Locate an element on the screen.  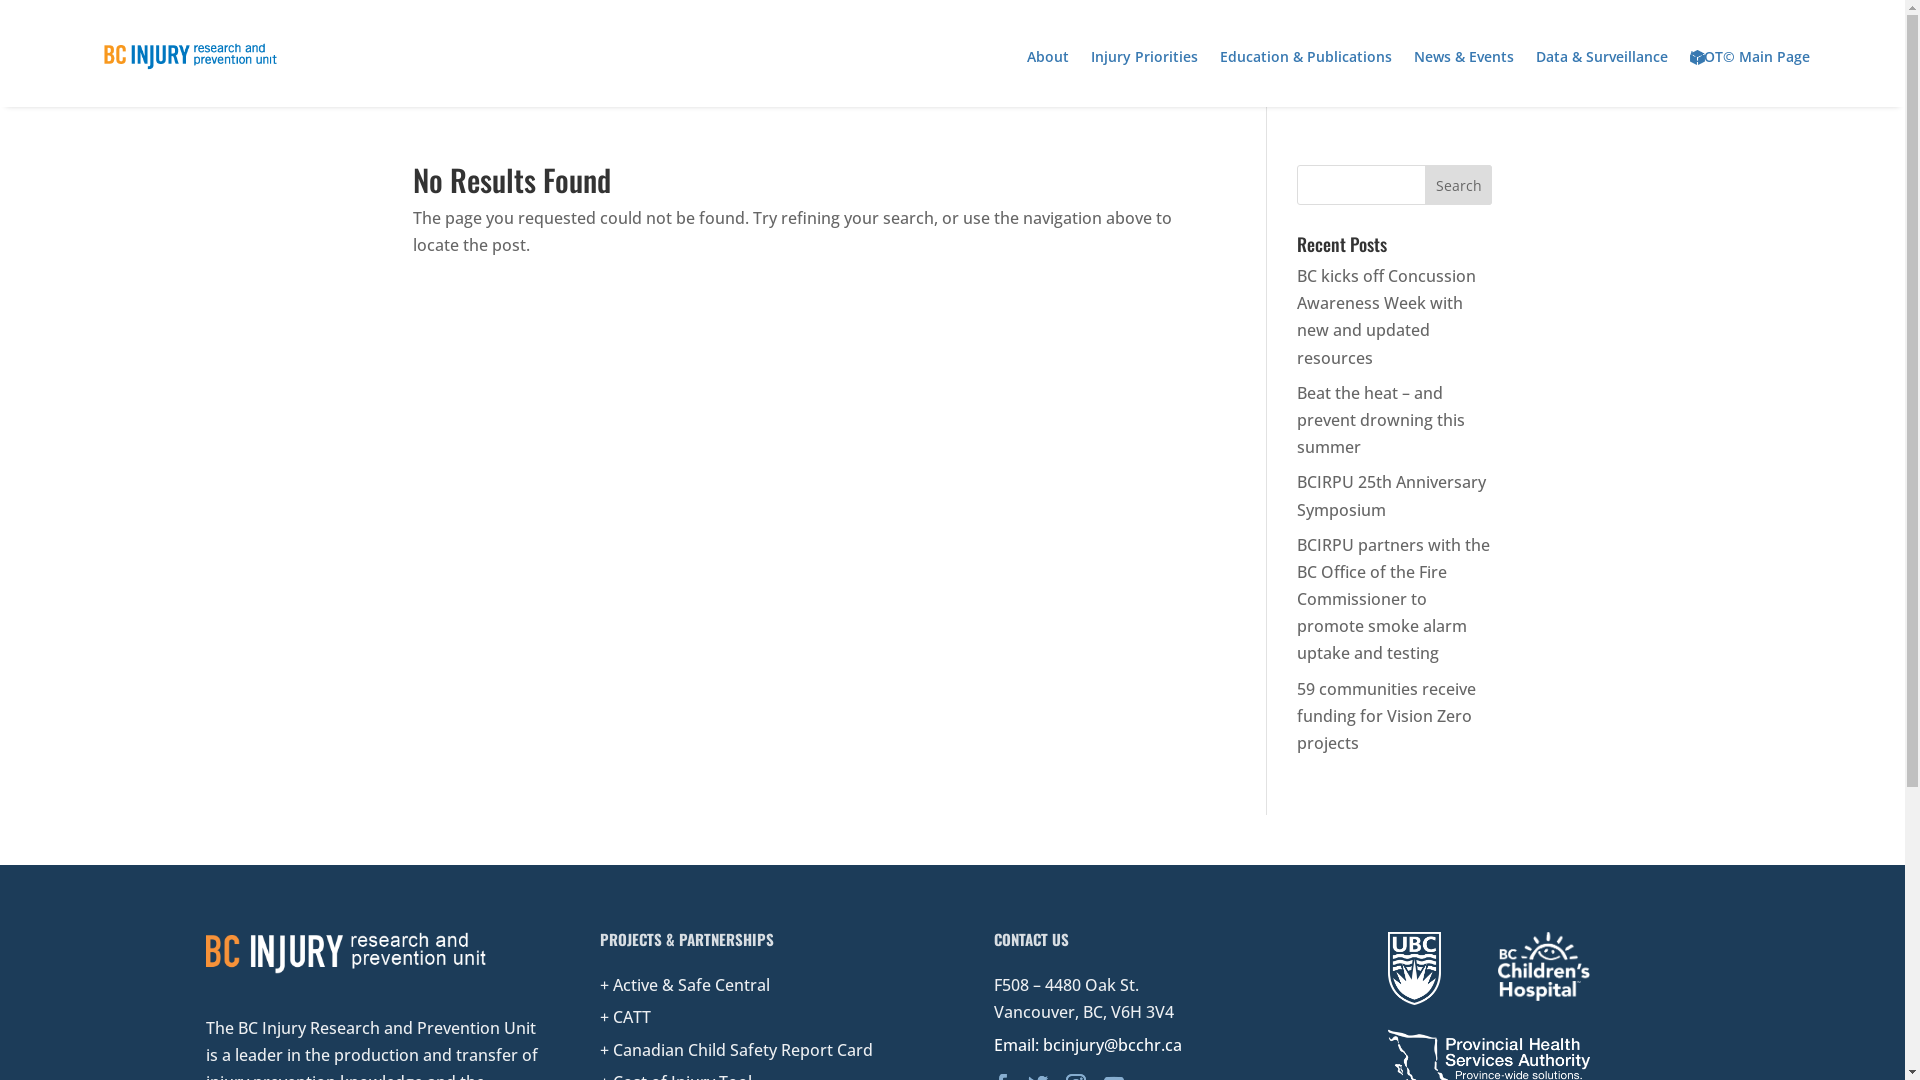
Email: bcinjury@bcchr.ca is located at coordinates (1088, 1045).